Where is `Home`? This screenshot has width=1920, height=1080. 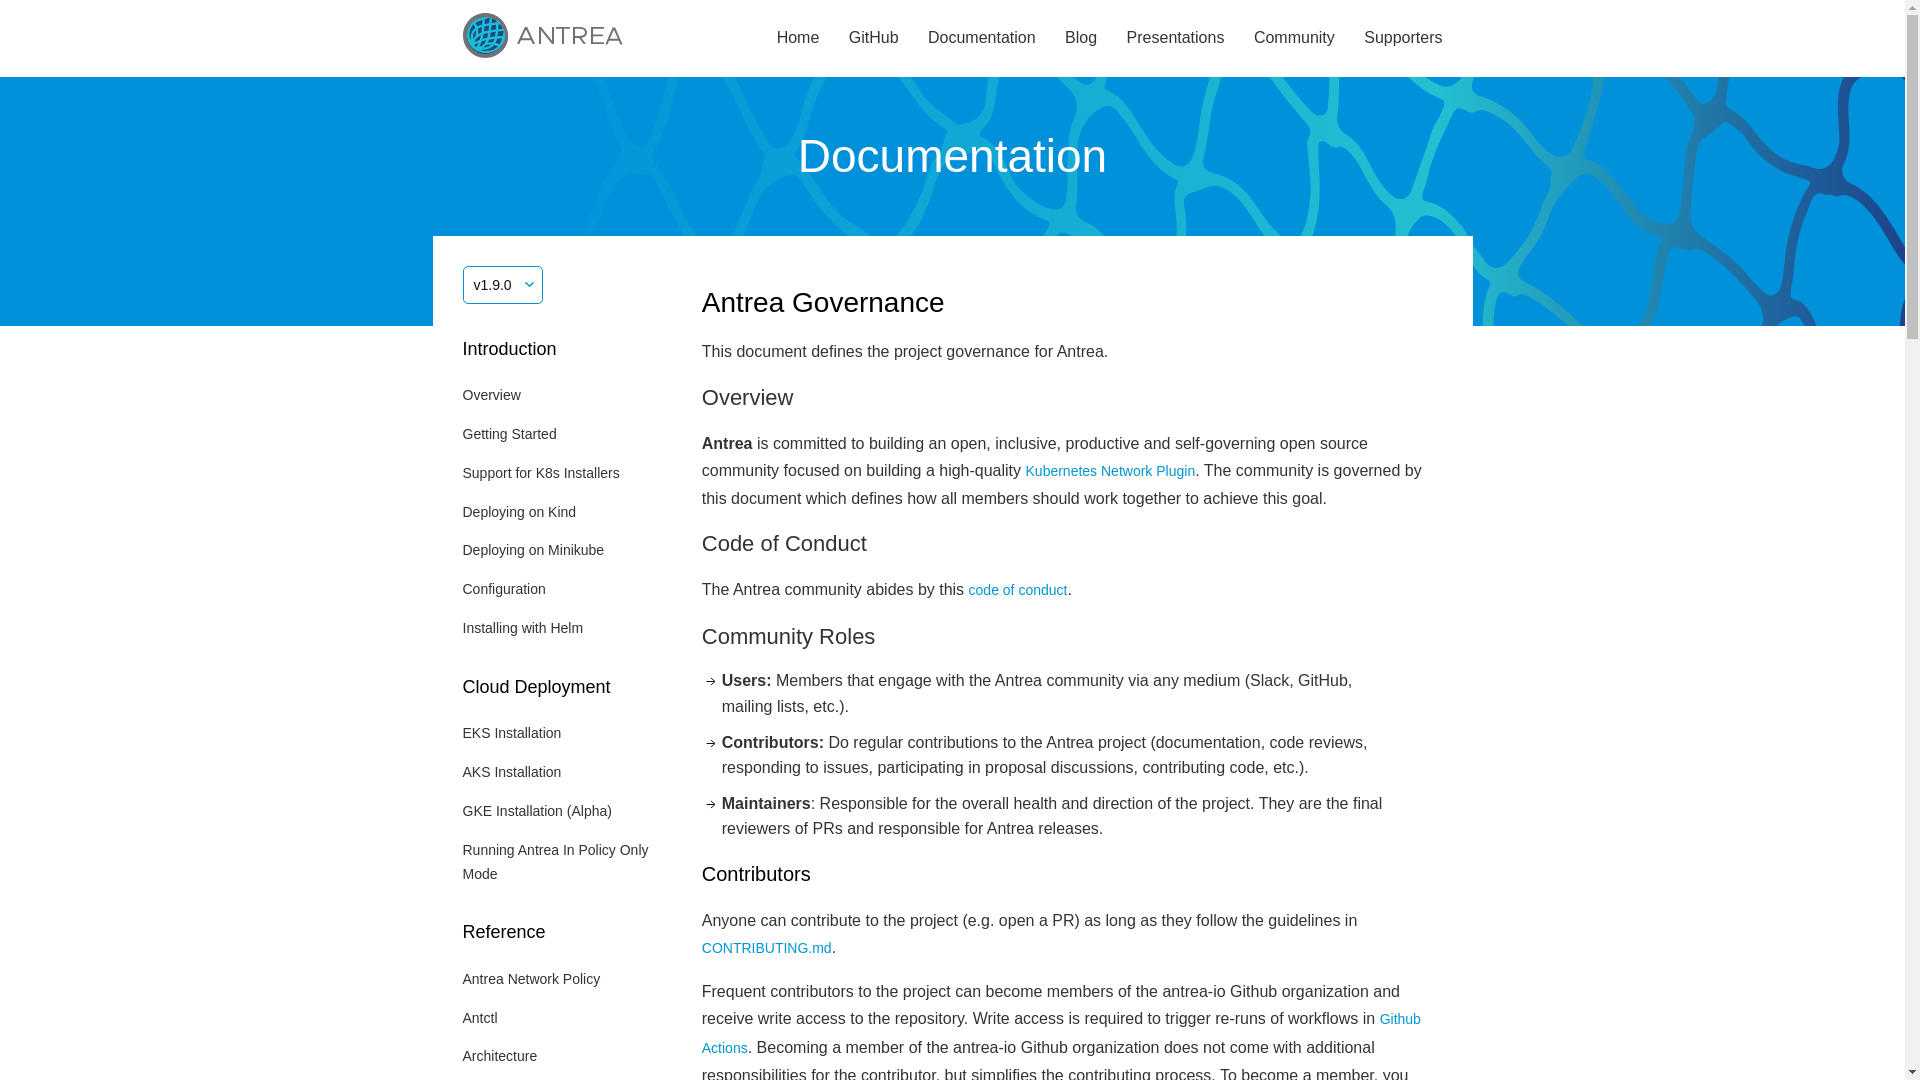
Home is located at coordinates (798, 38).